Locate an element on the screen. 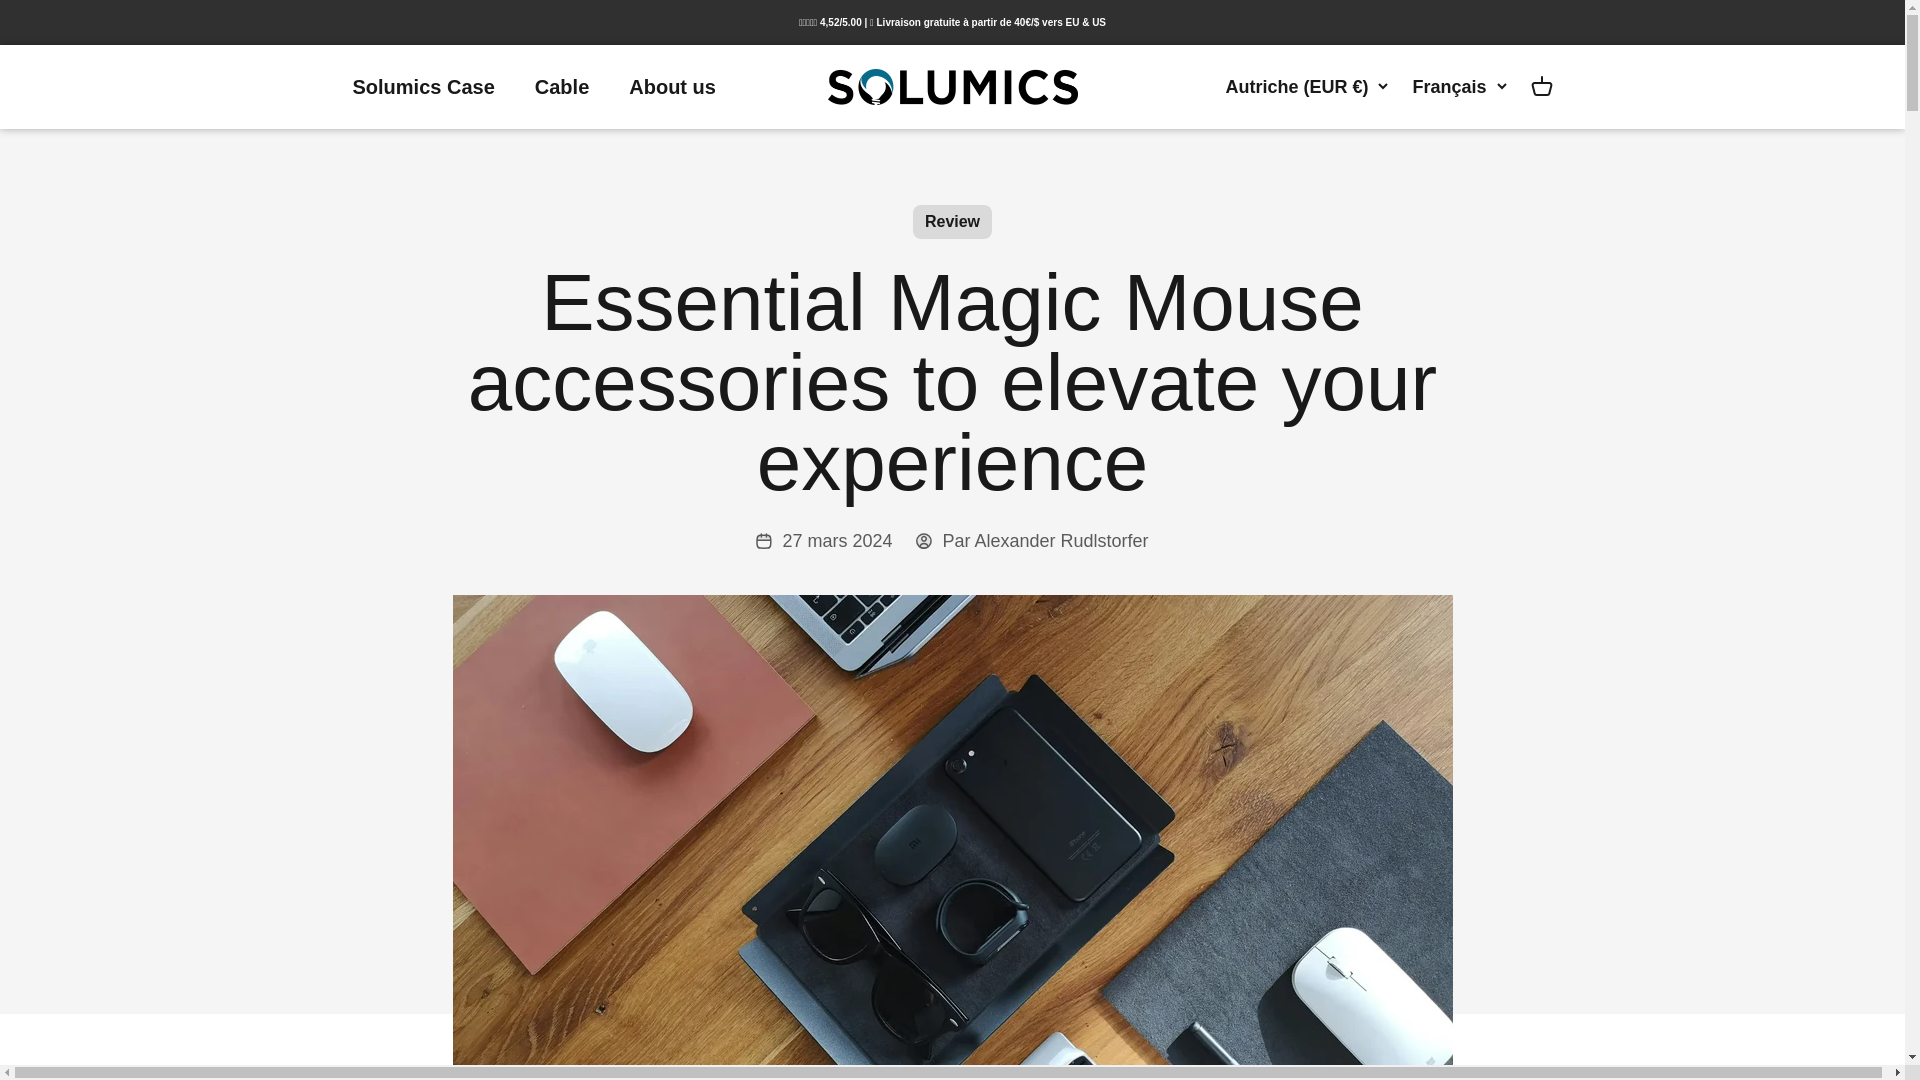  Solumics is located at coordinates (952, 86).